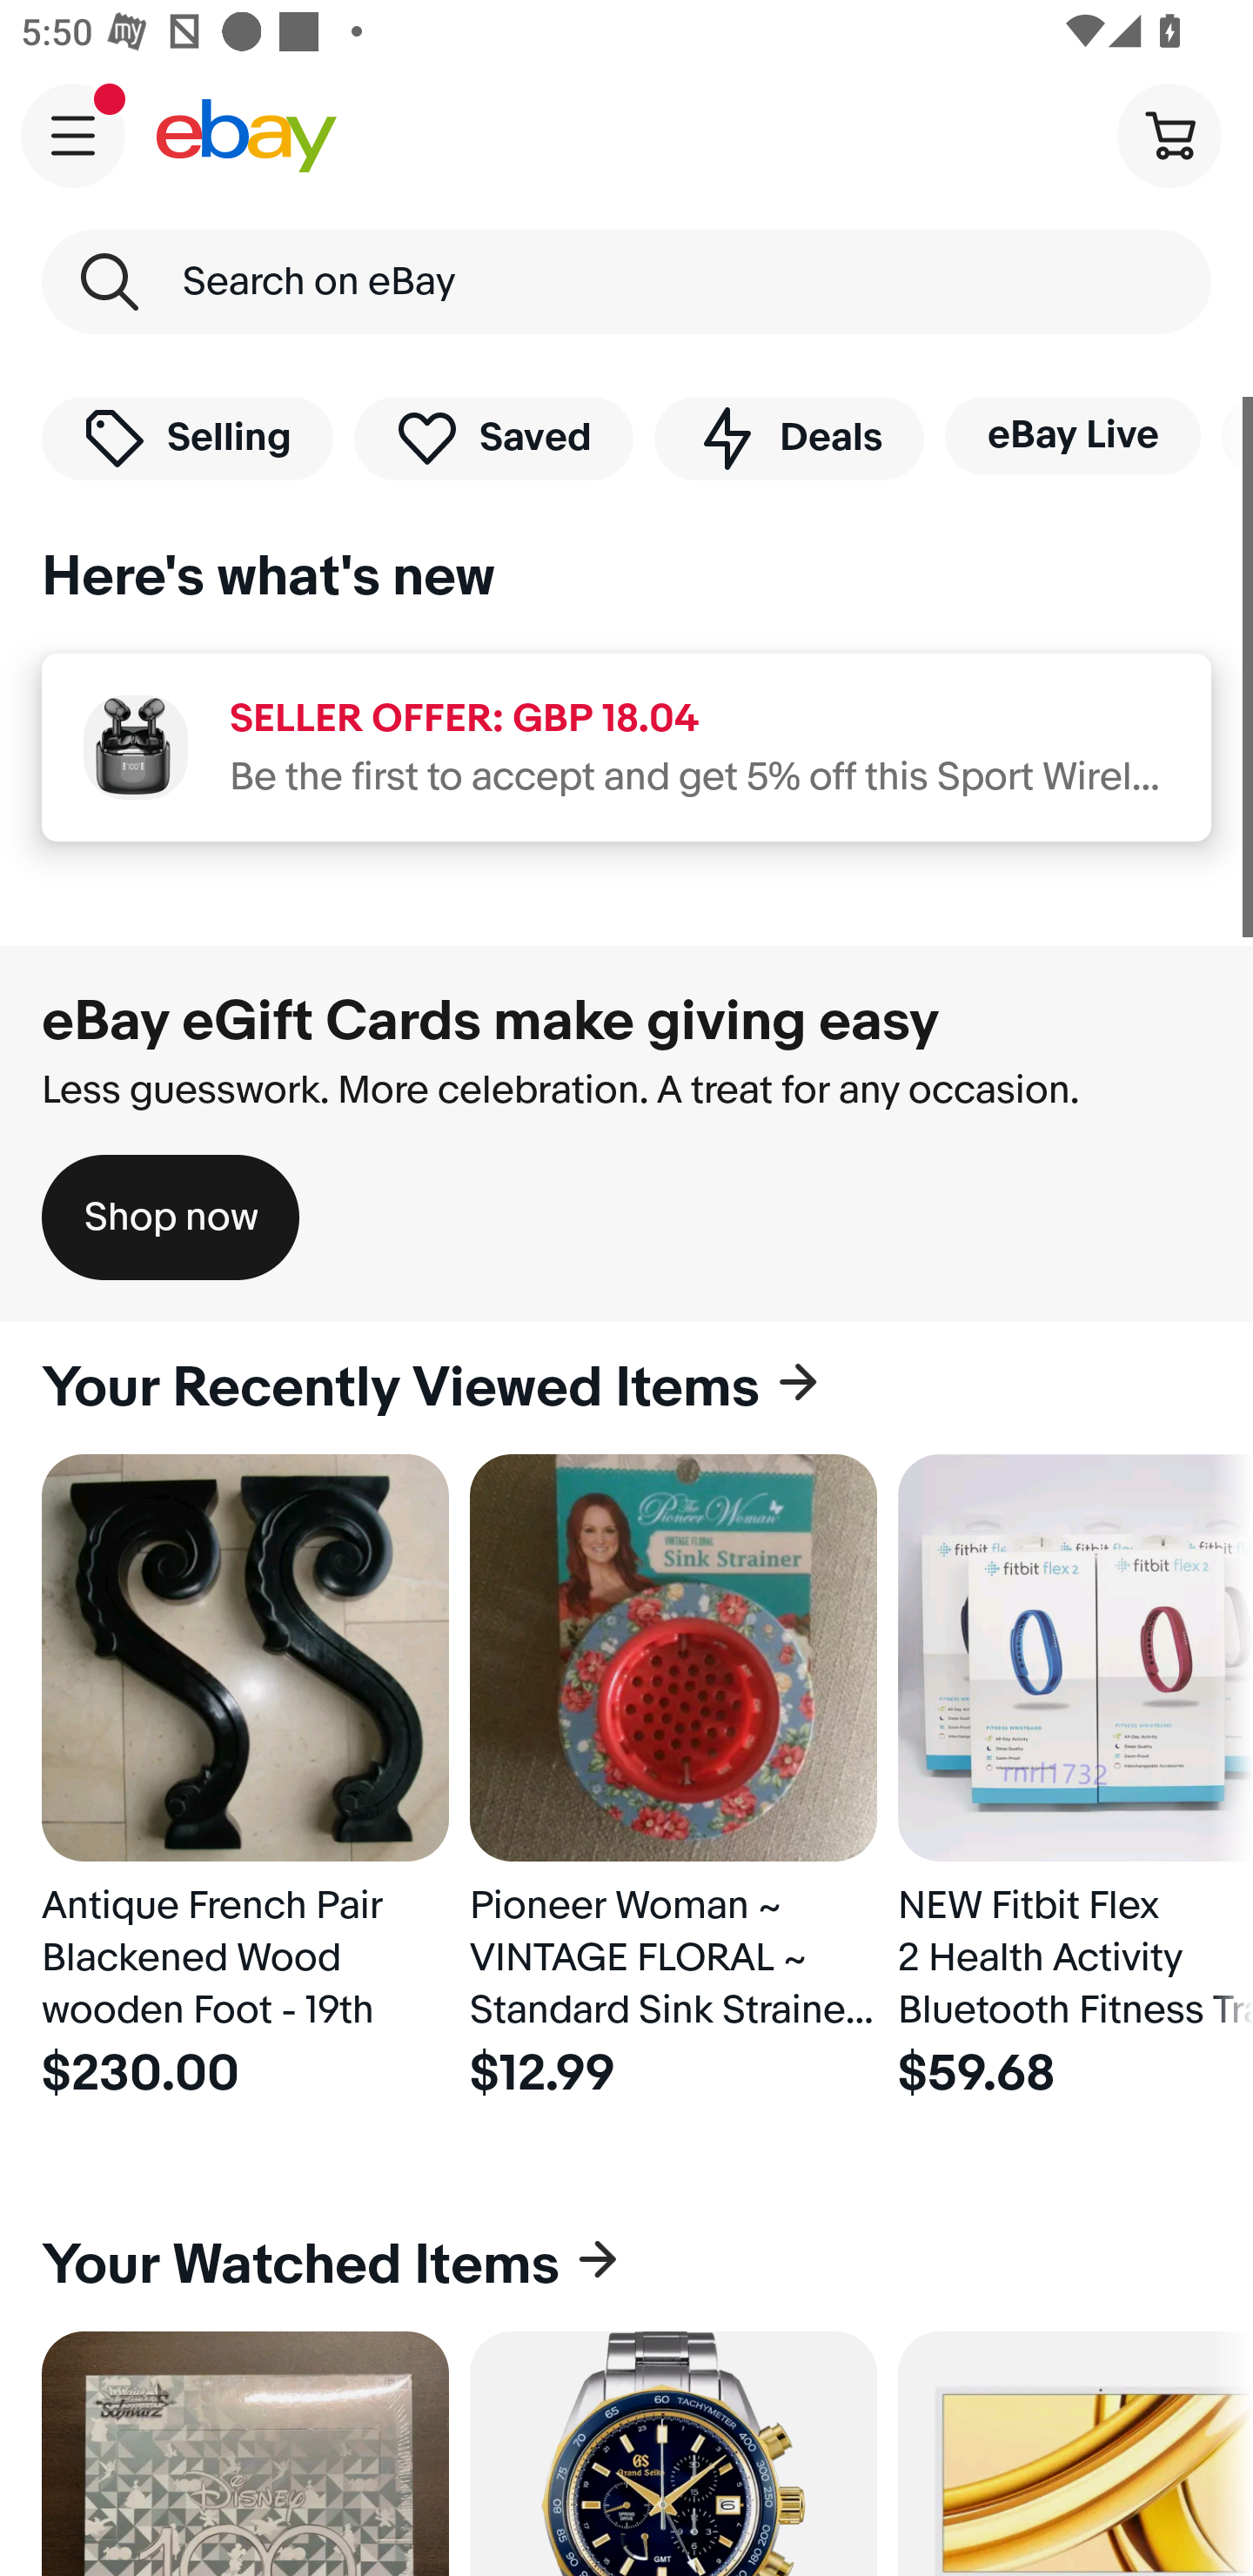 The width and height of the screenshot is (1253, 2576). I want to click on Your Watched Items  , so click(626, 2264).